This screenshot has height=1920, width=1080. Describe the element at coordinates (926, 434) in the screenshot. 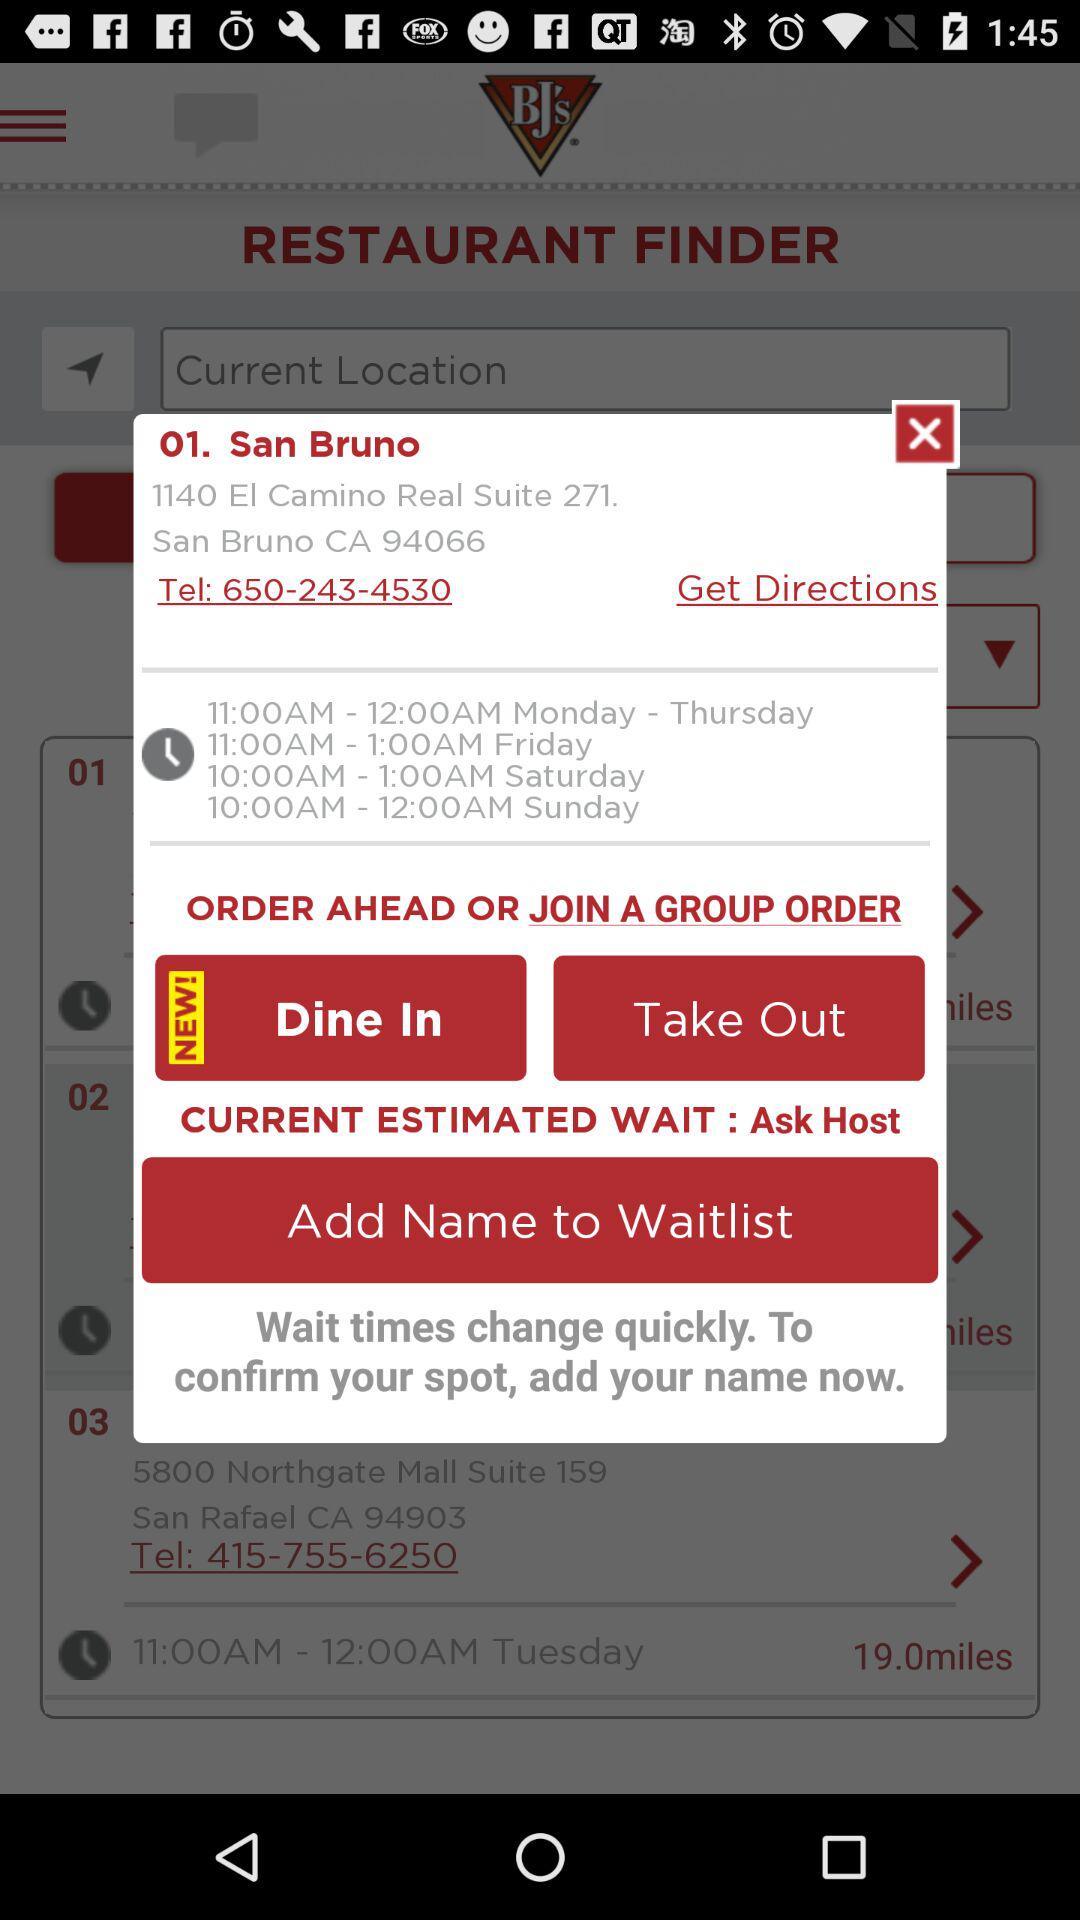

I see `close the page` at that location.